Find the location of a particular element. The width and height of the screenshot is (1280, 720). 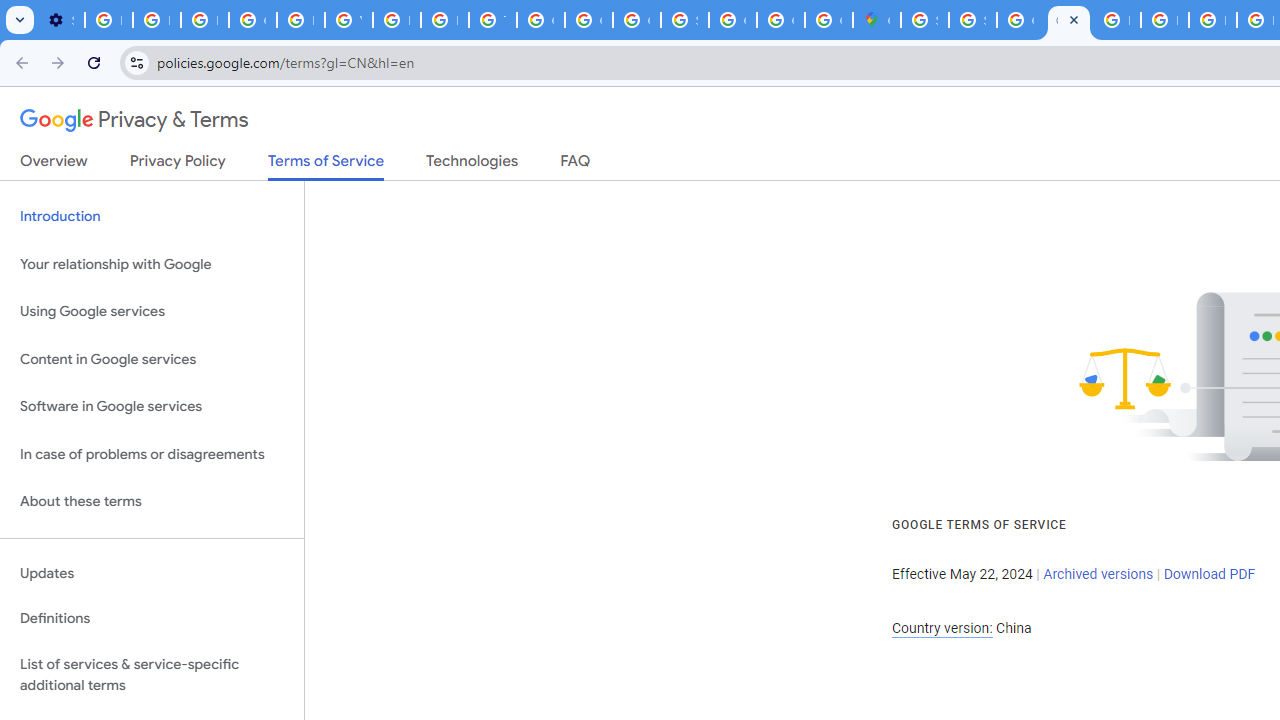

Your relationship with Google is located at coordinates (152, 264).